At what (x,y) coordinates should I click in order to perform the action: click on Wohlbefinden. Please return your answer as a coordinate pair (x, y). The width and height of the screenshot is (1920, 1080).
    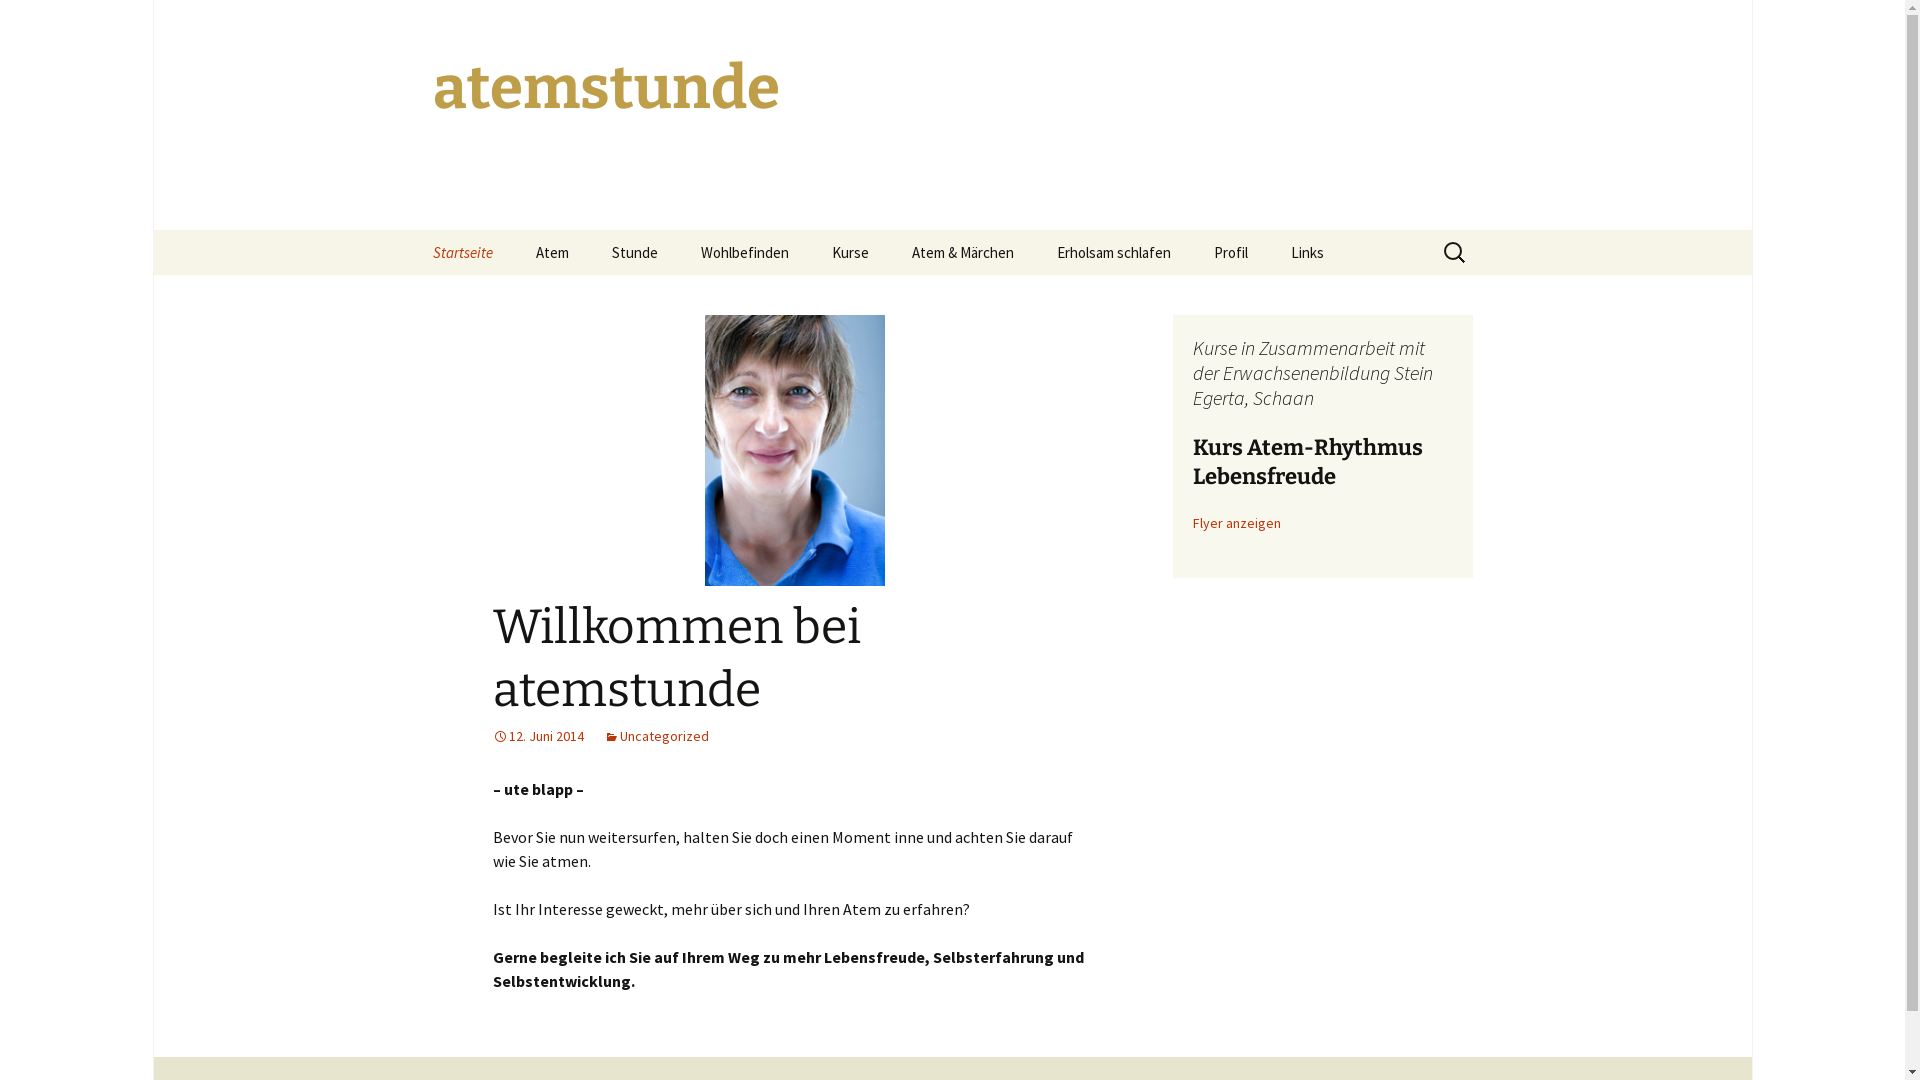
    Looking at the image, I should click on (744, 252).